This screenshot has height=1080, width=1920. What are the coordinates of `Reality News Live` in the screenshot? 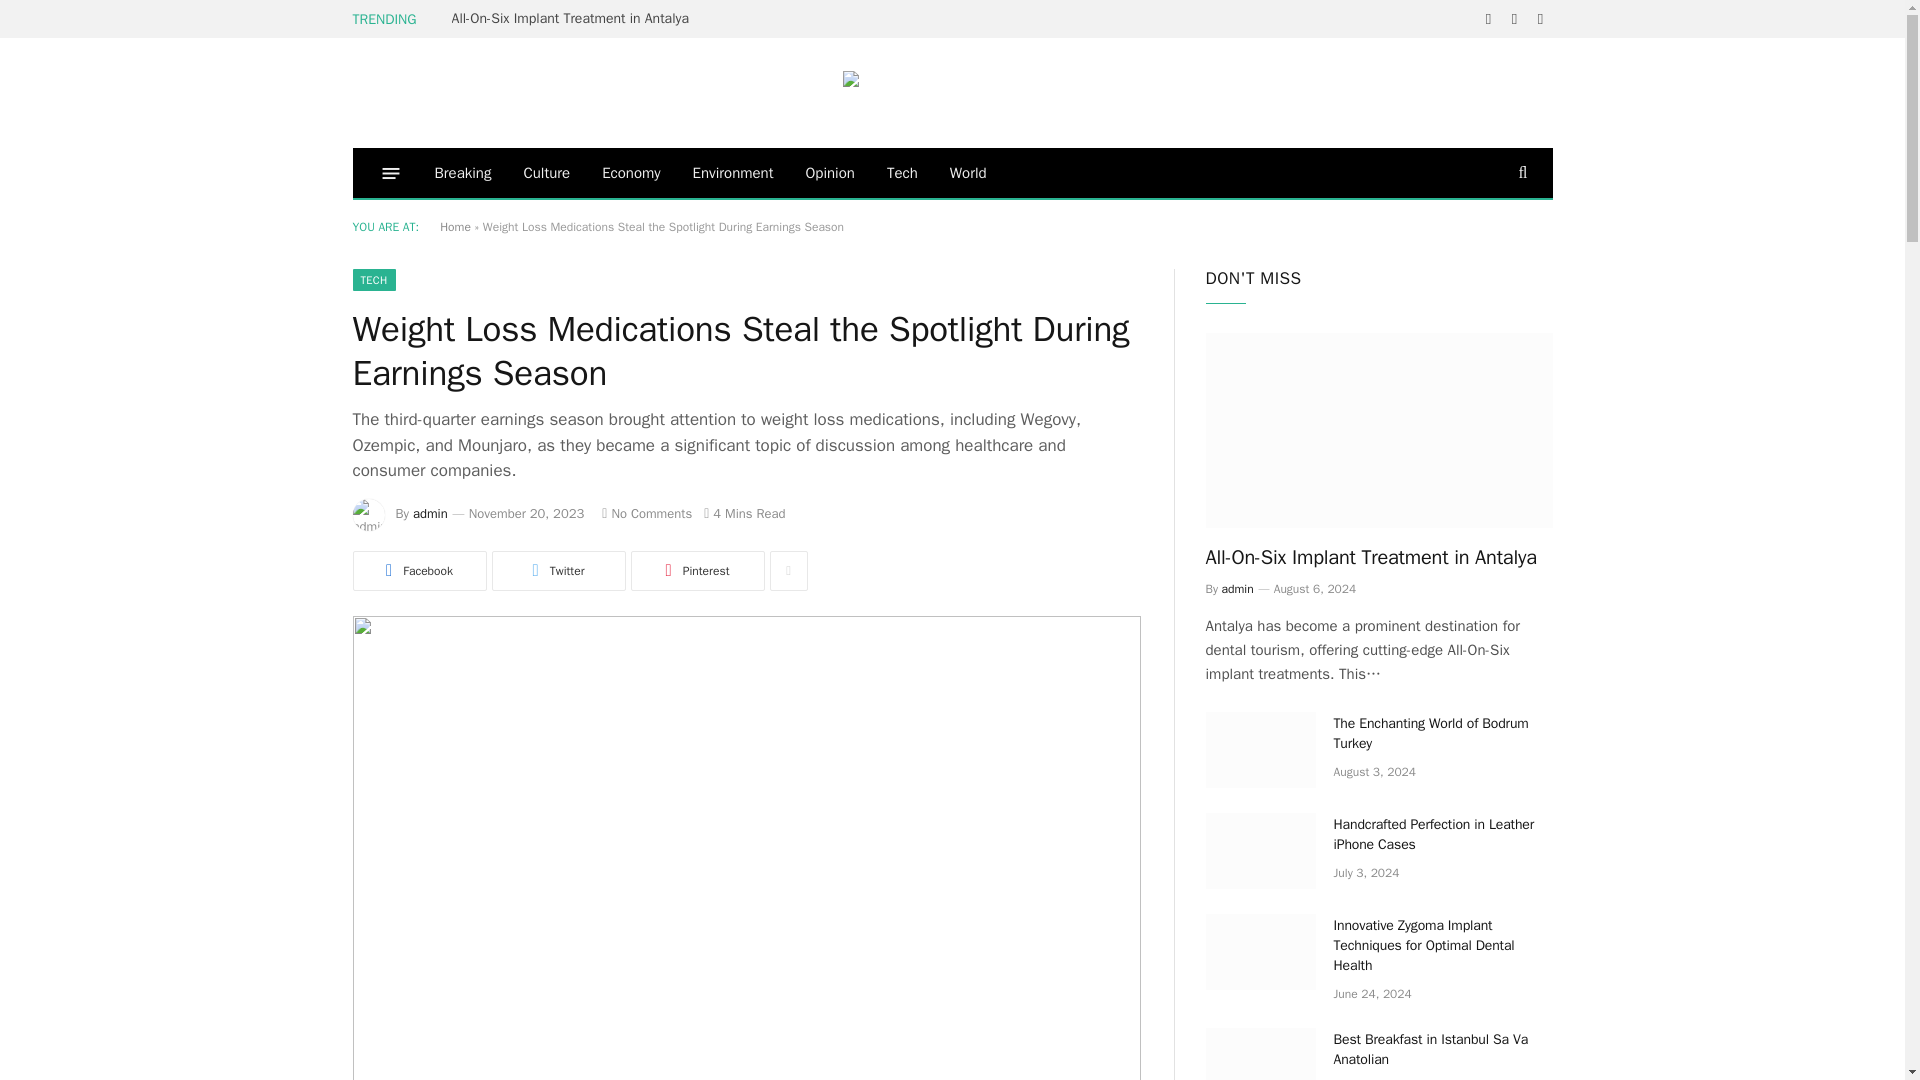 It's located at (952, 92).